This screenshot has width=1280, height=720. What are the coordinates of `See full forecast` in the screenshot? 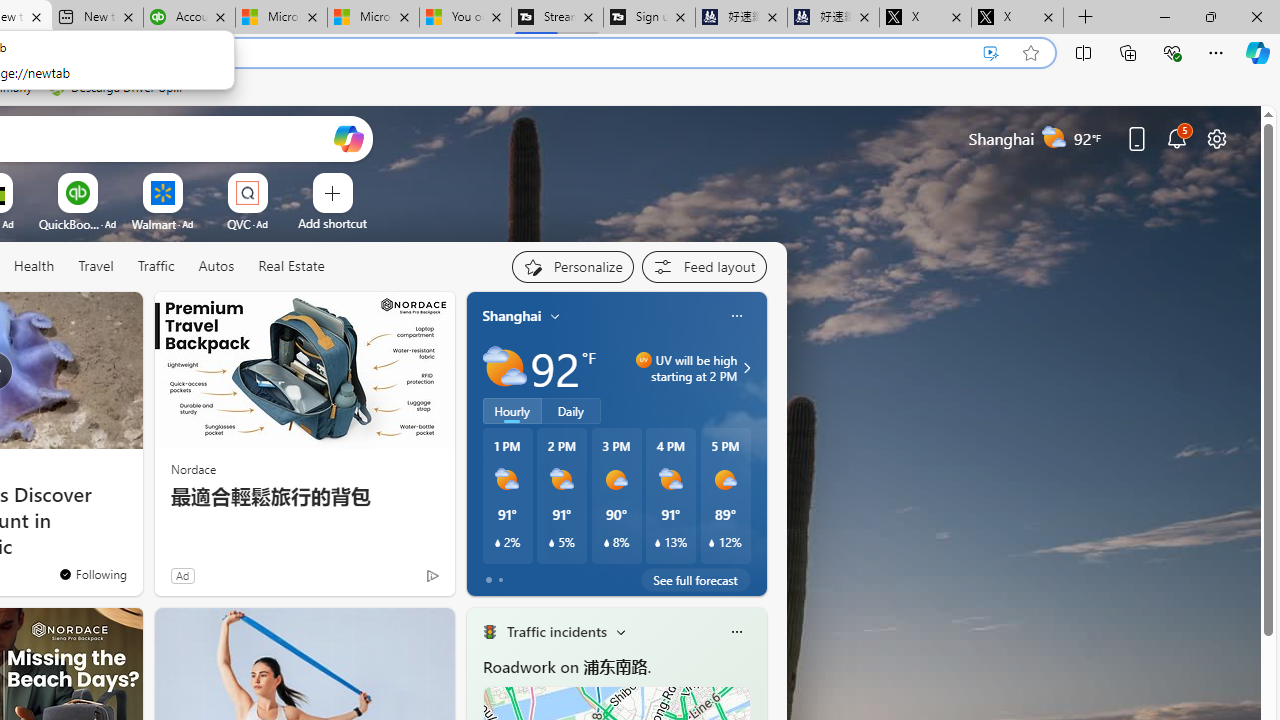 It's located at (696, 580).